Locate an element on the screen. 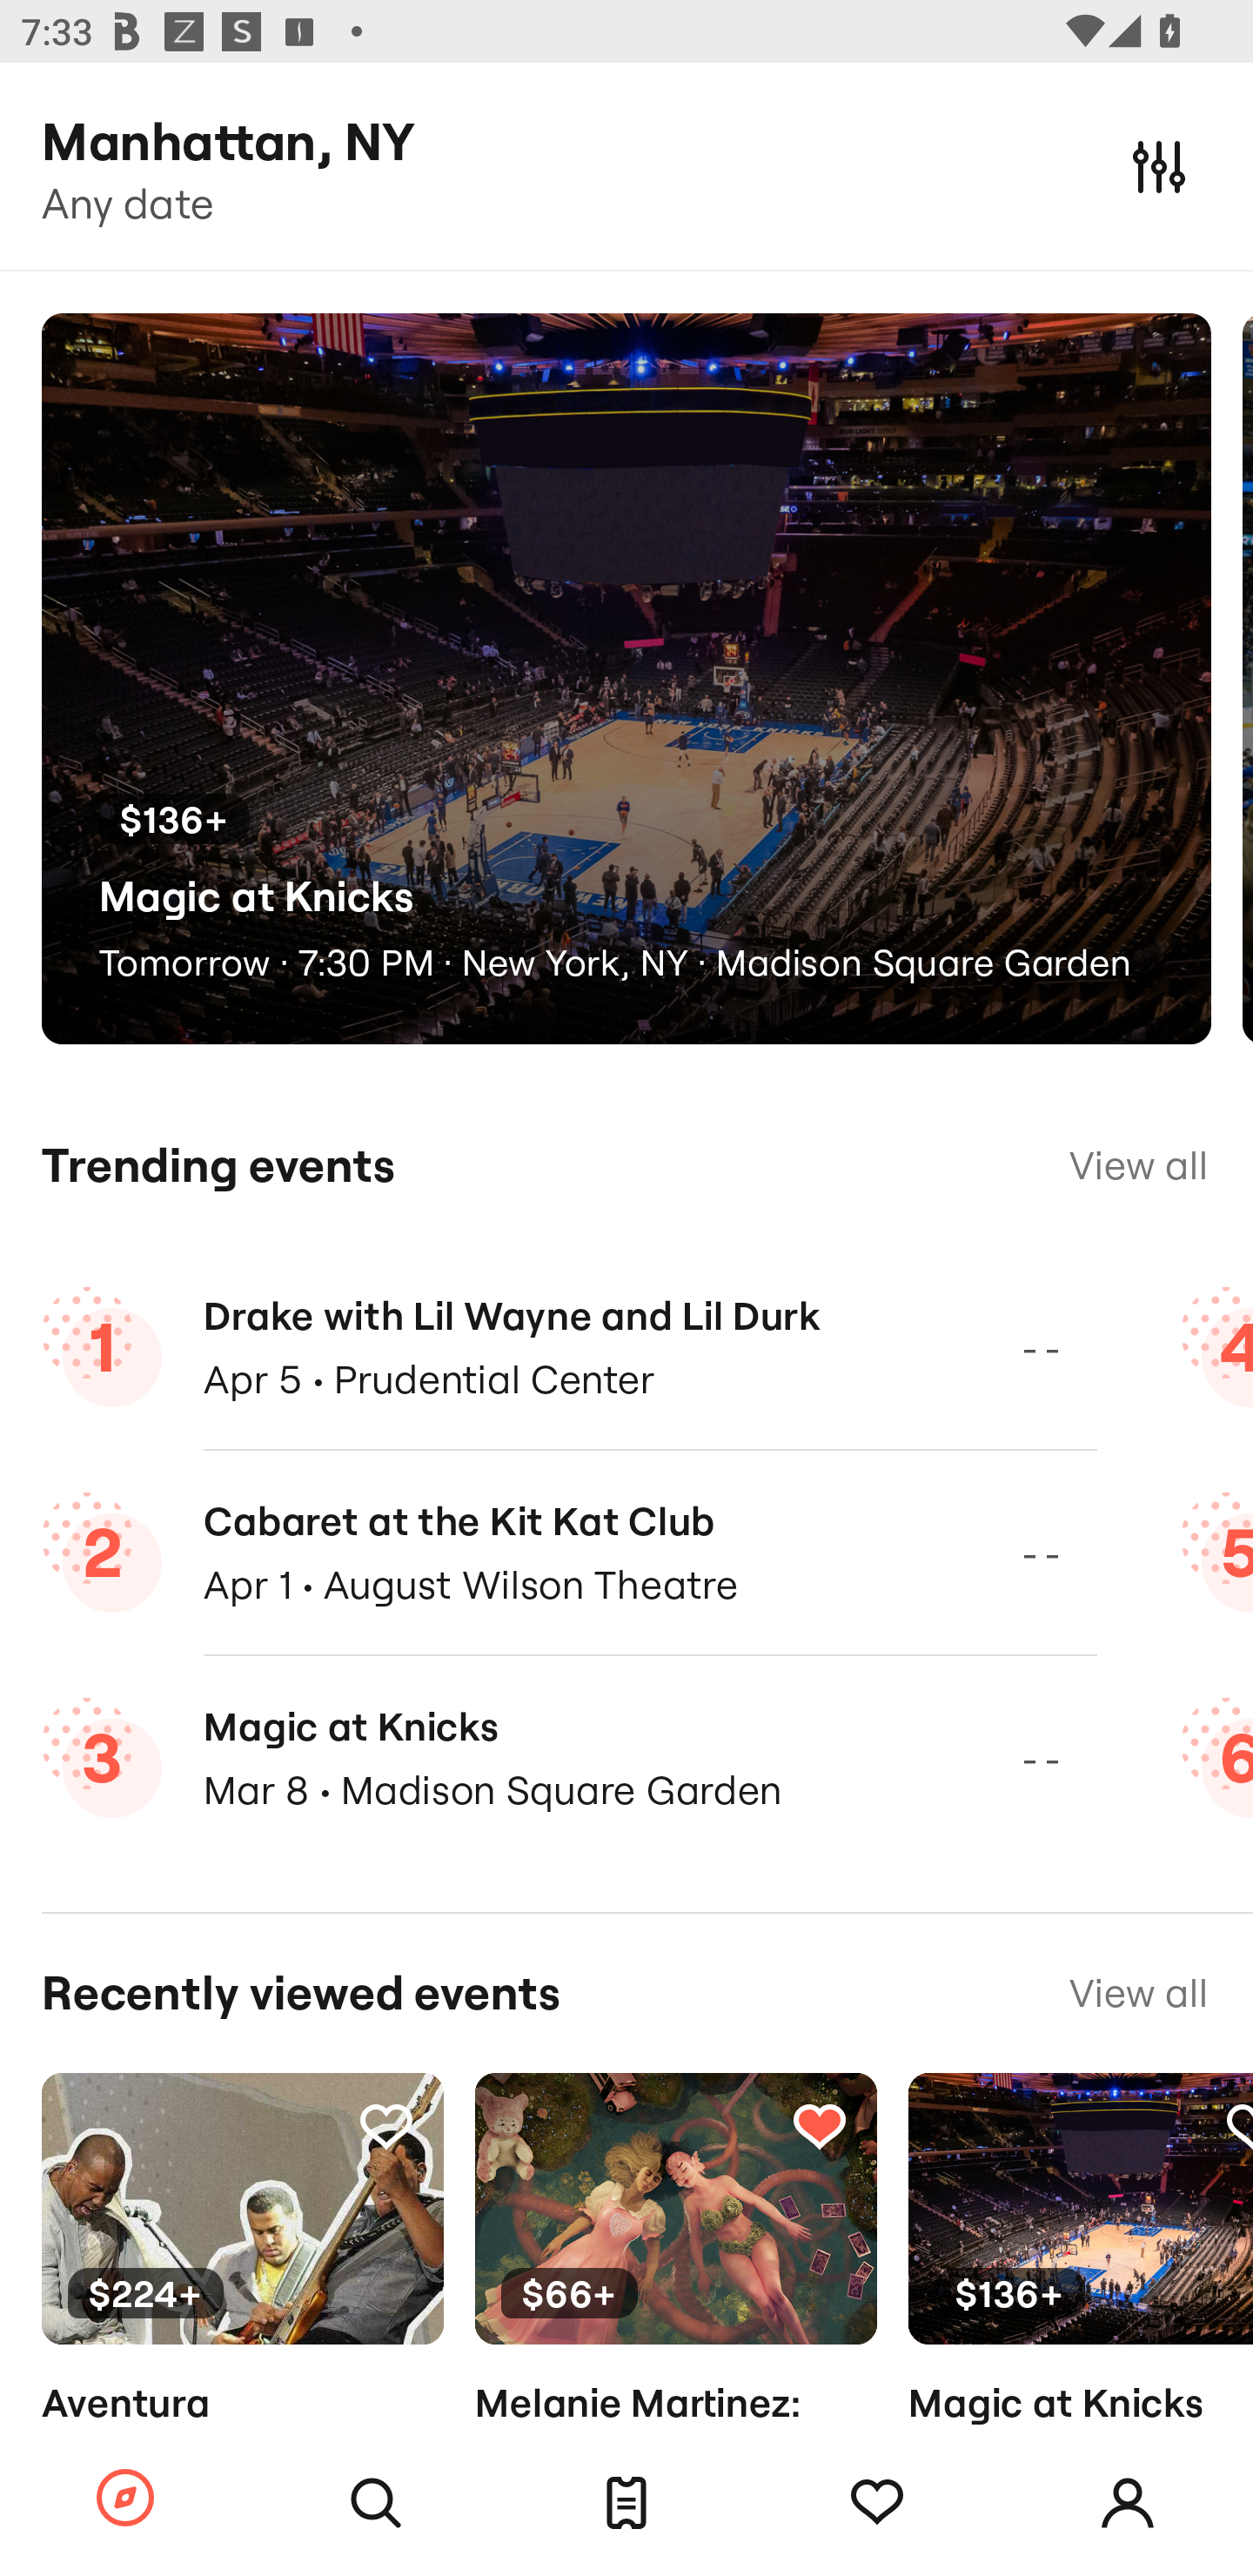  Tracking is located at coordinates (819, 2125).